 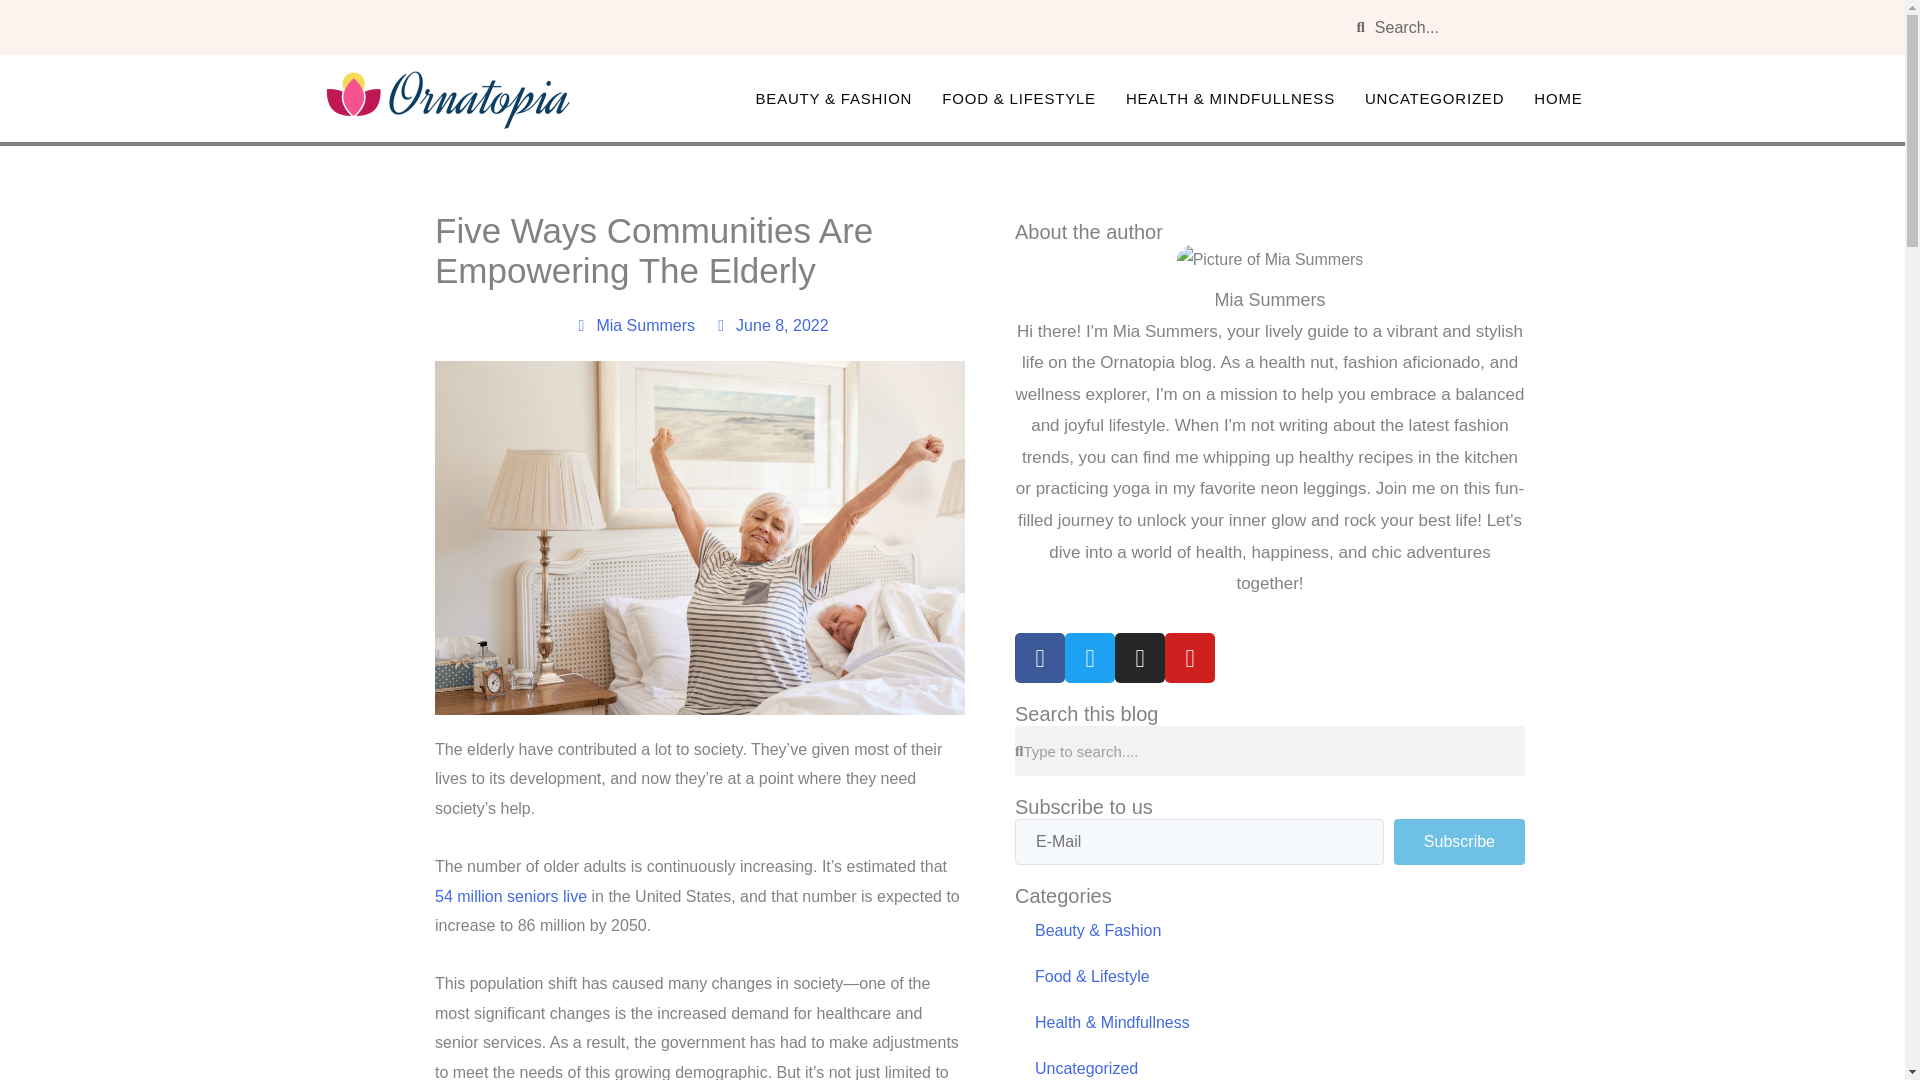 What do you see at coordinates (511, 896) in the screenshot?
I see `54 million seniors live` at bounding box center [511, 896].